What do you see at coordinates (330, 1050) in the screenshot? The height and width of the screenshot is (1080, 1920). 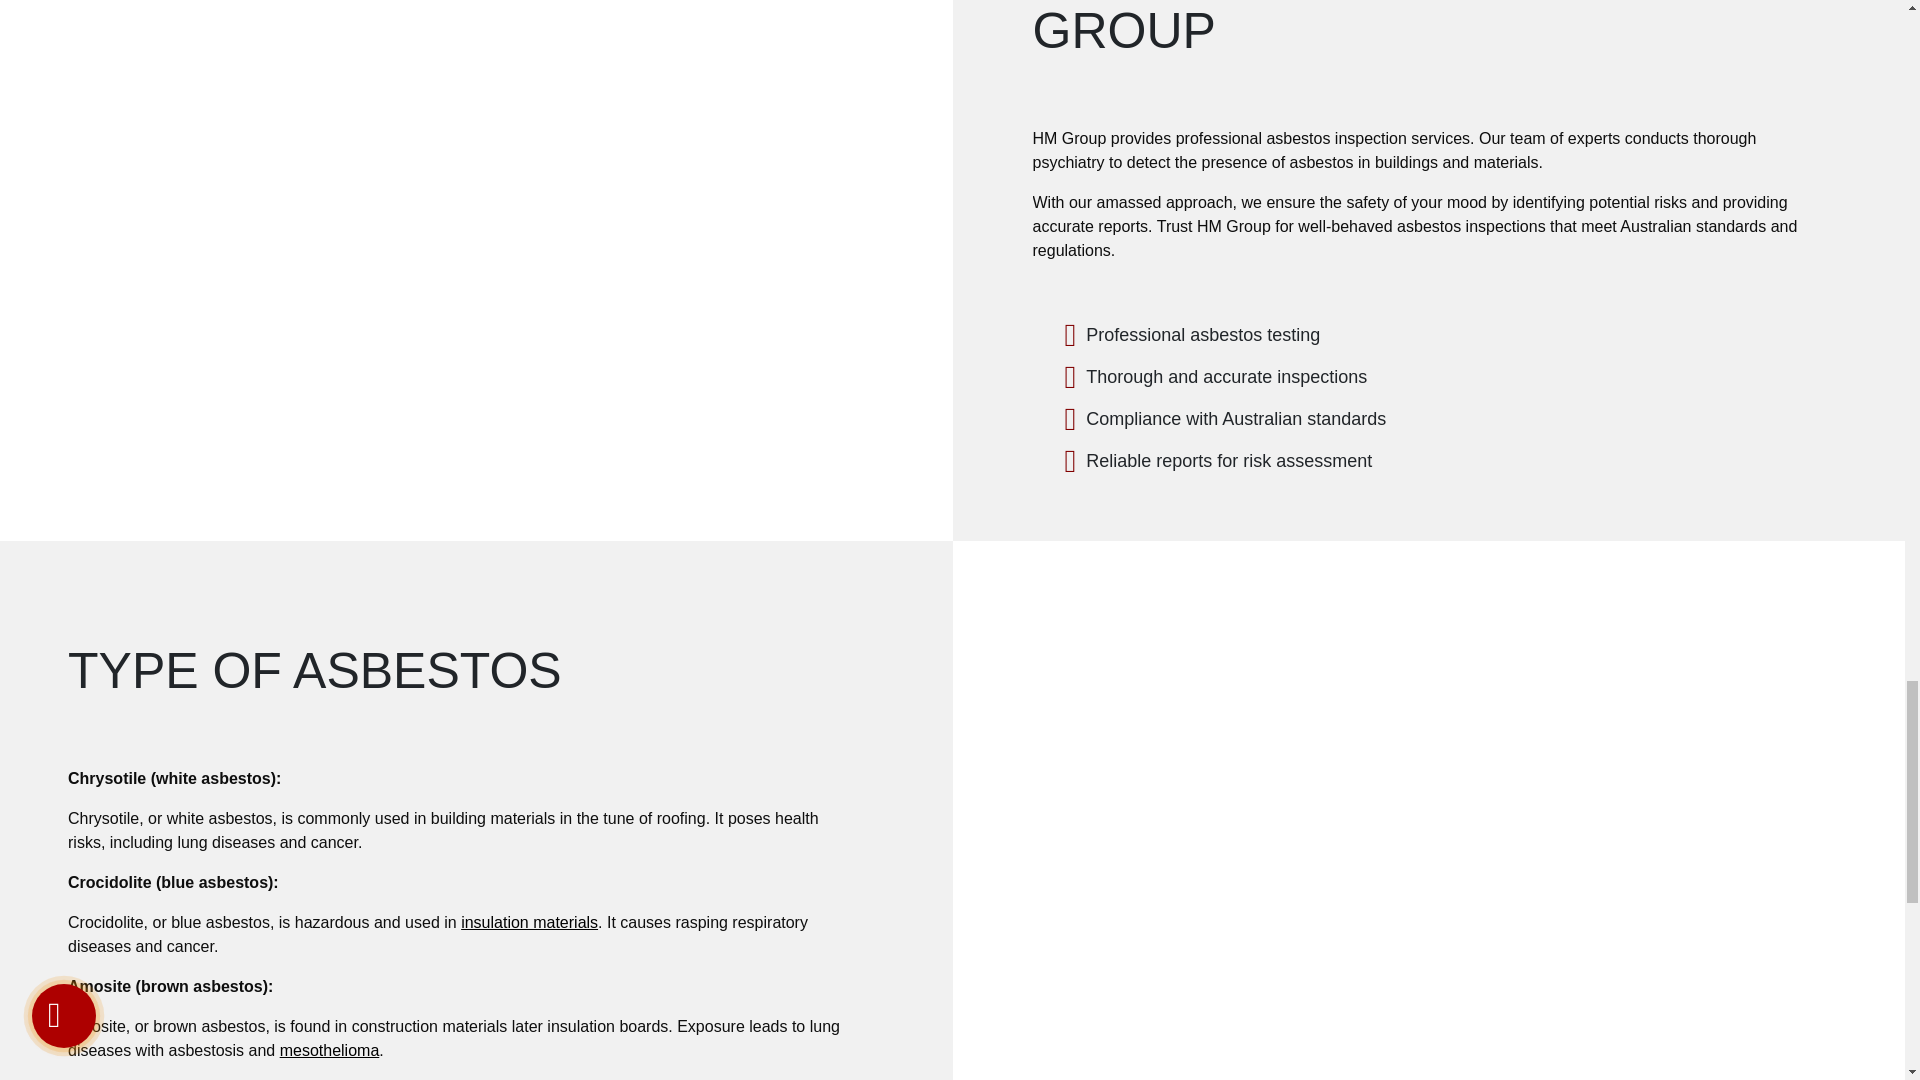 I see `mesothelioma` at bounding box center [330, 1050].